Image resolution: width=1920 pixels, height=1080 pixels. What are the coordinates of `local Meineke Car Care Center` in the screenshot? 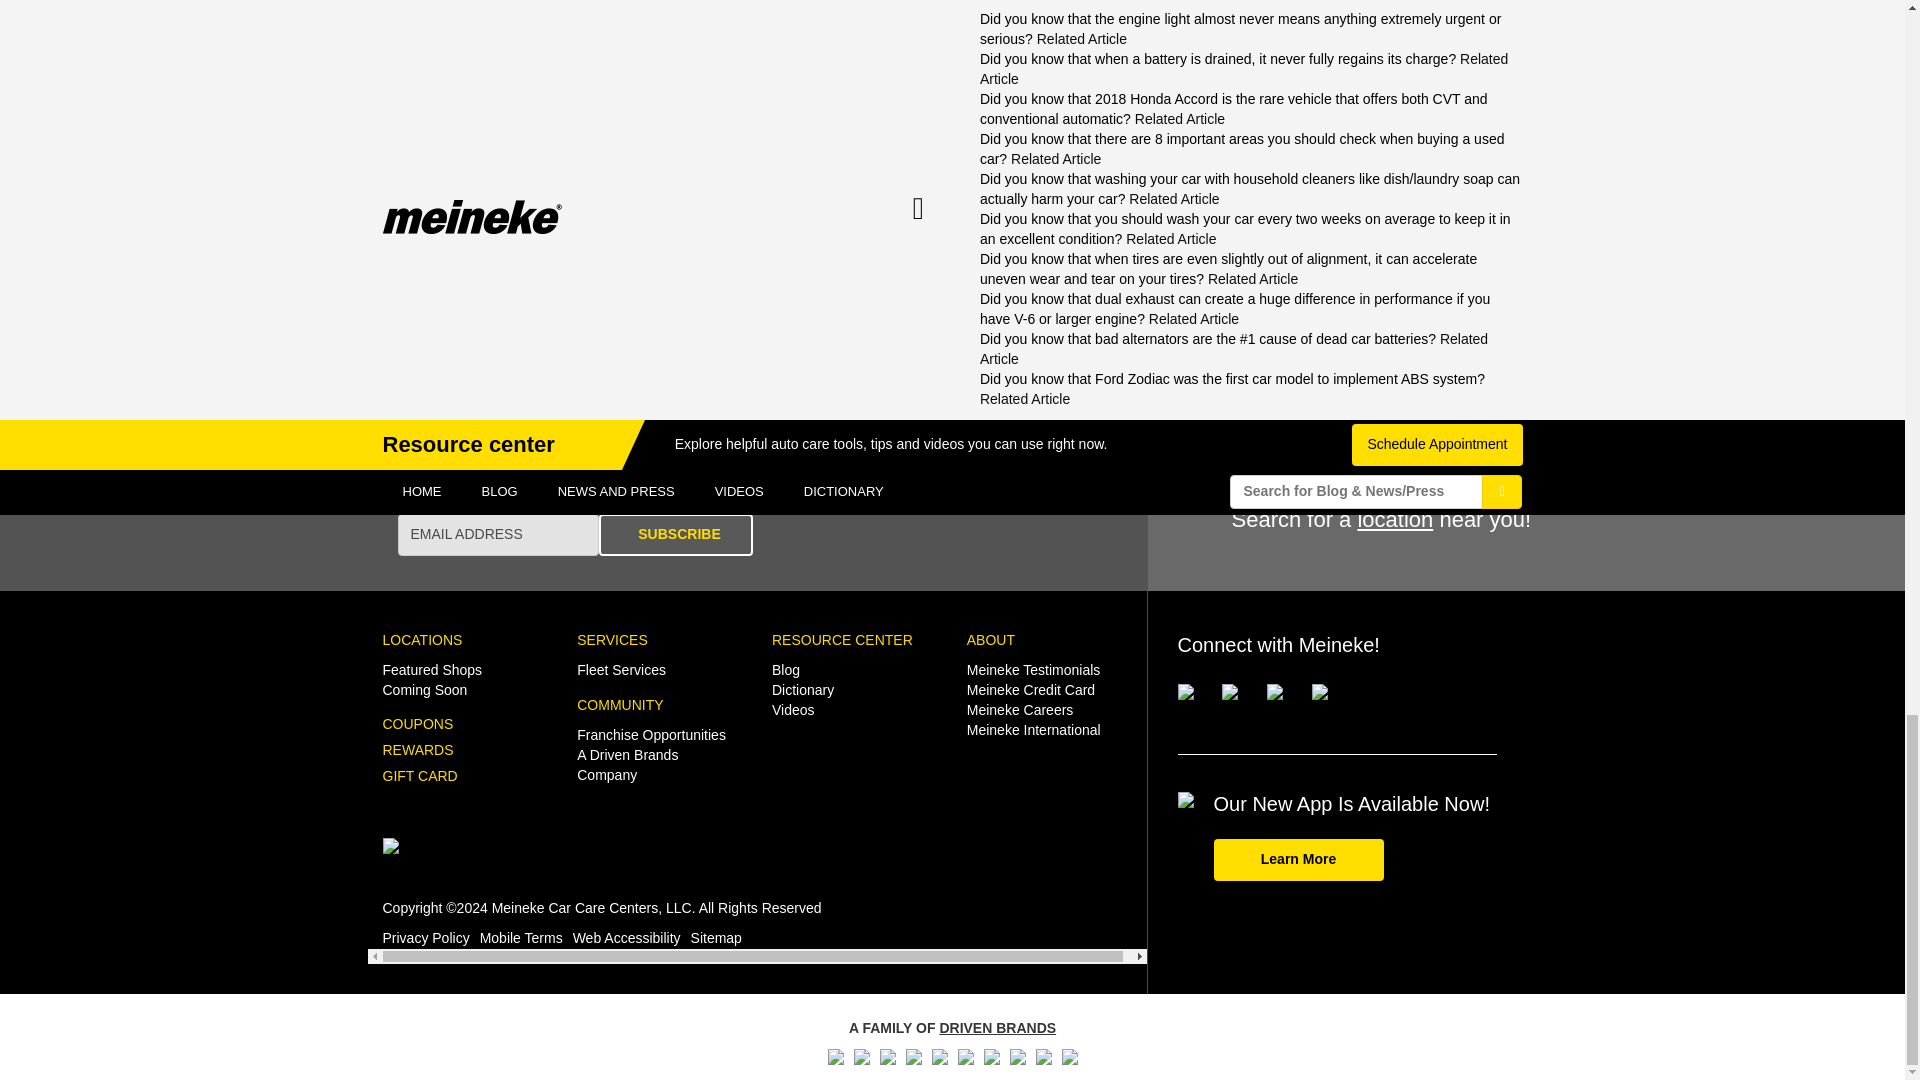 It's located at (1338, 29).